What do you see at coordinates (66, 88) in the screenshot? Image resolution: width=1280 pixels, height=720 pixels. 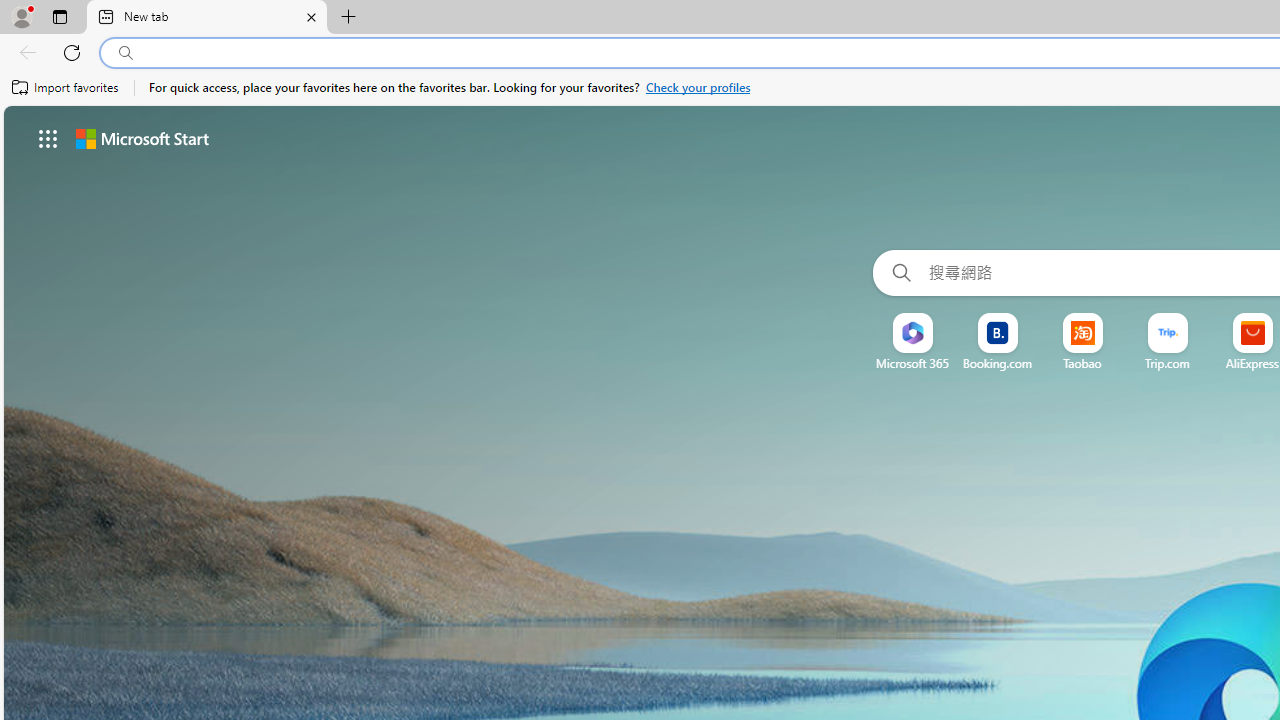 I see `Import favorites` at bounding box center [66, 88].